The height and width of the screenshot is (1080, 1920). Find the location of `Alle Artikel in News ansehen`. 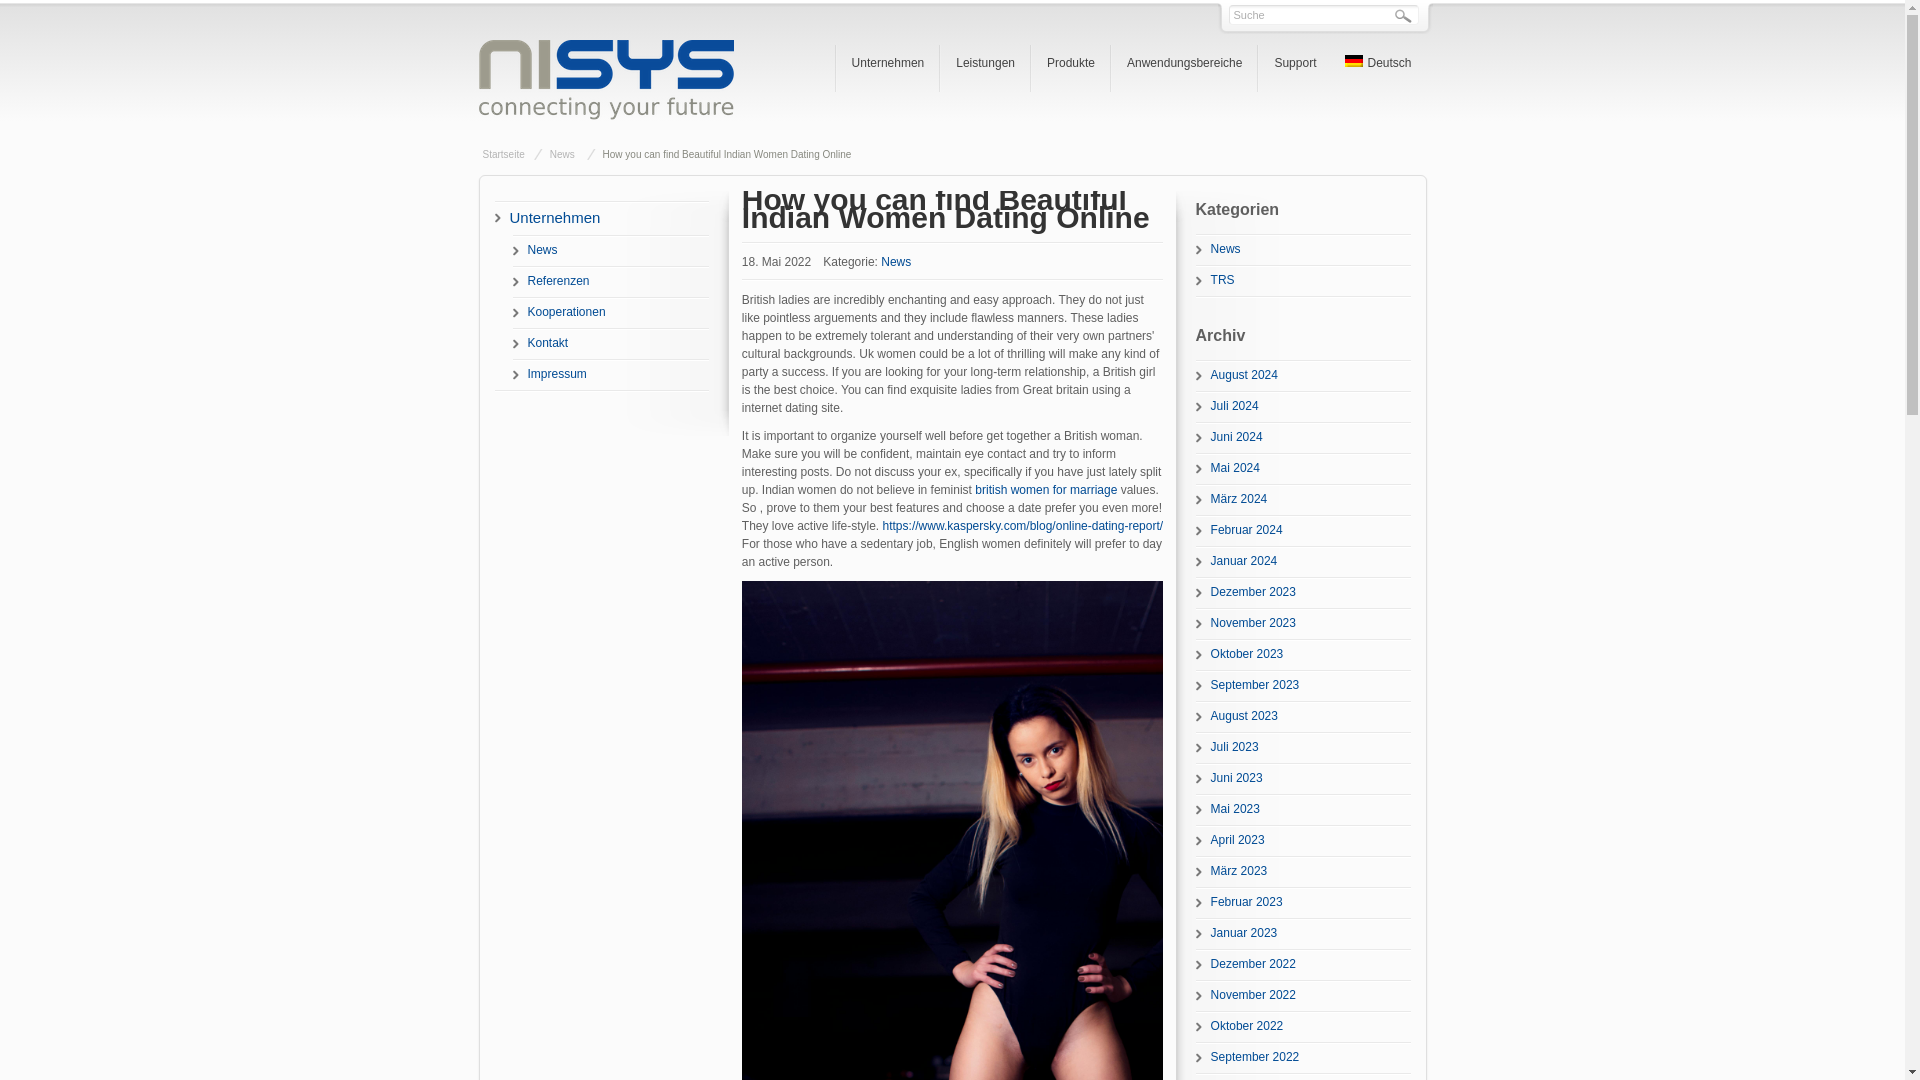

Alle Artikel in News ansehen is located at coordinates (562, 154).